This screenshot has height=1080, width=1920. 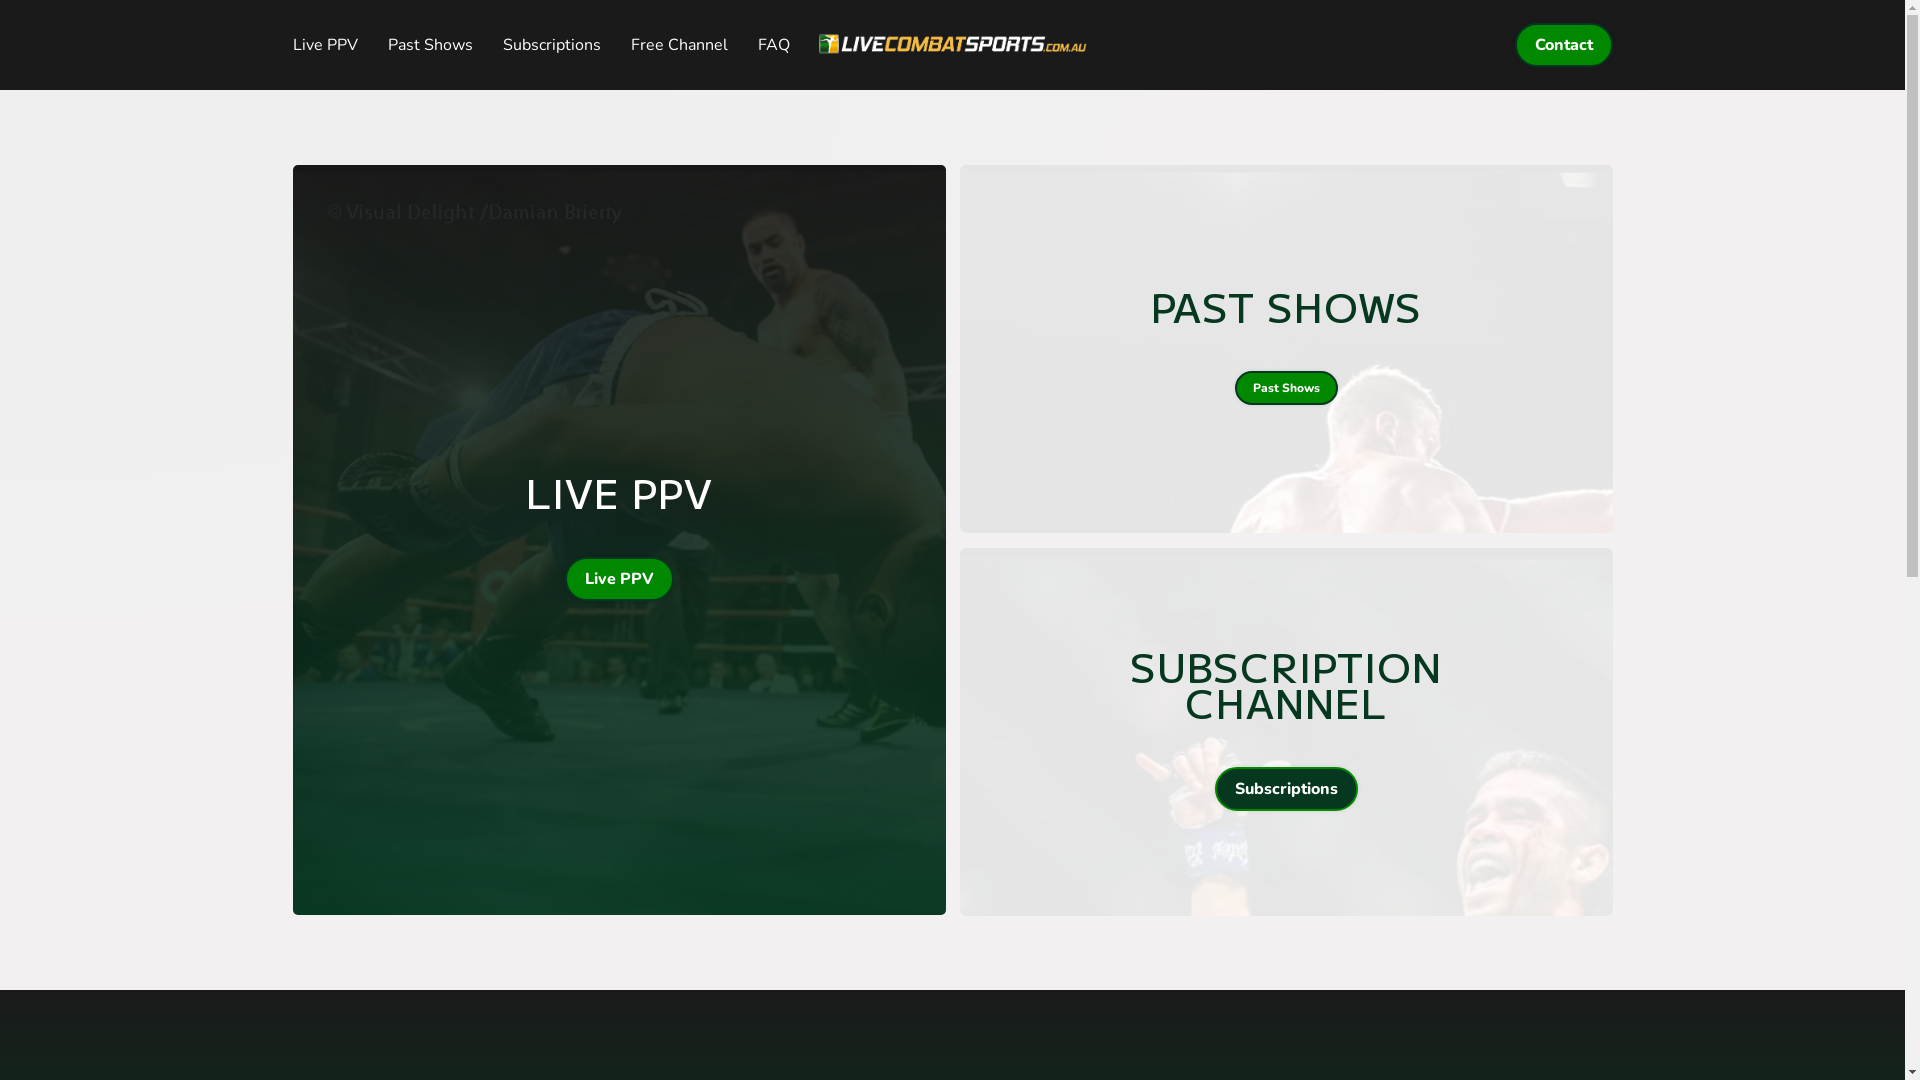 What do you see at coordinates (430, 45) in the screenshot?
I see `Past Shows` at bounding box center [430, 45].